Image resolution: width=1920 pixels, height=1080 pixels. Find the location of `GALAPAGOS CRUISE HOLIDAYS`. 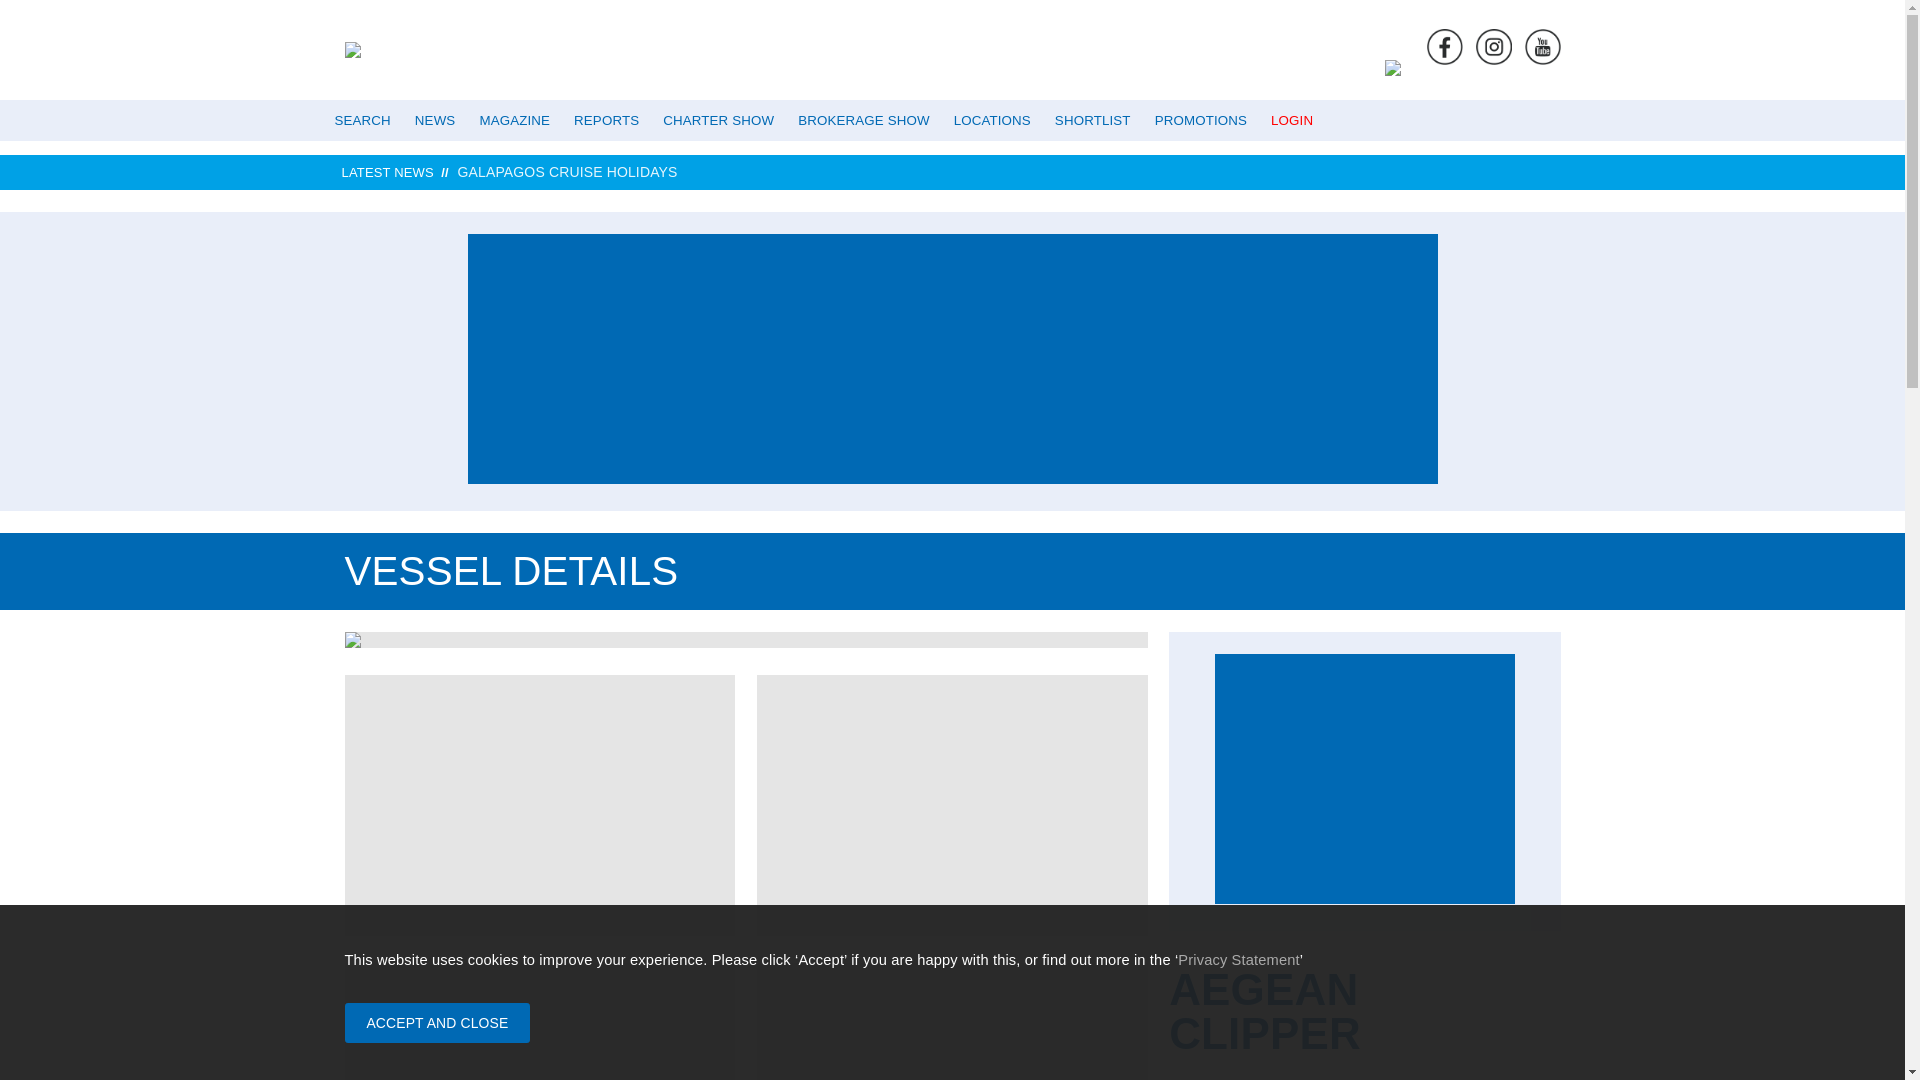

GALAPAGOS CRUISE HOLIDAYS is located at coordinates (1018, 172).